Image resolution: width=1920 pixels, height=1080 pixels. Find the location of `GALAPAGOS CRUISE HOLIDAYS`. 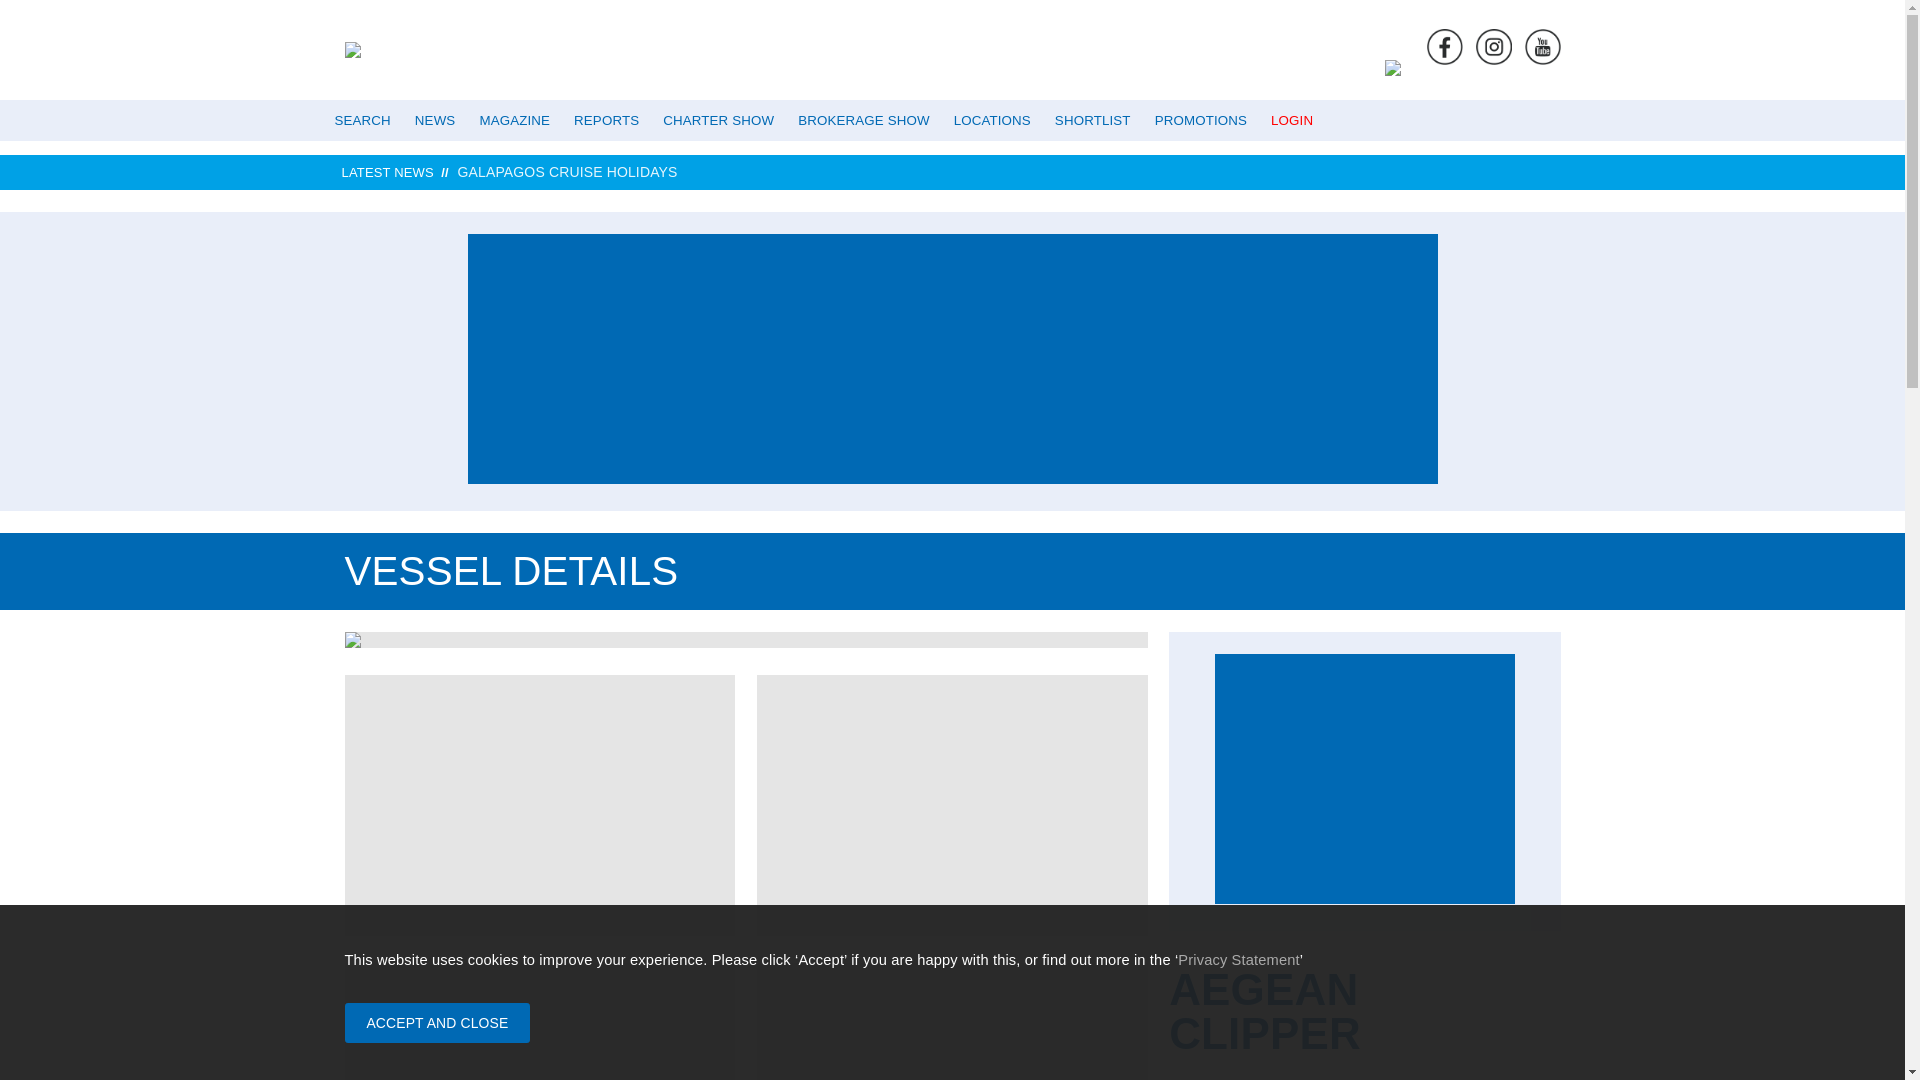

GALAPAGOS CRUISE HOLIDAYS is located at coordinates (1018, 172).